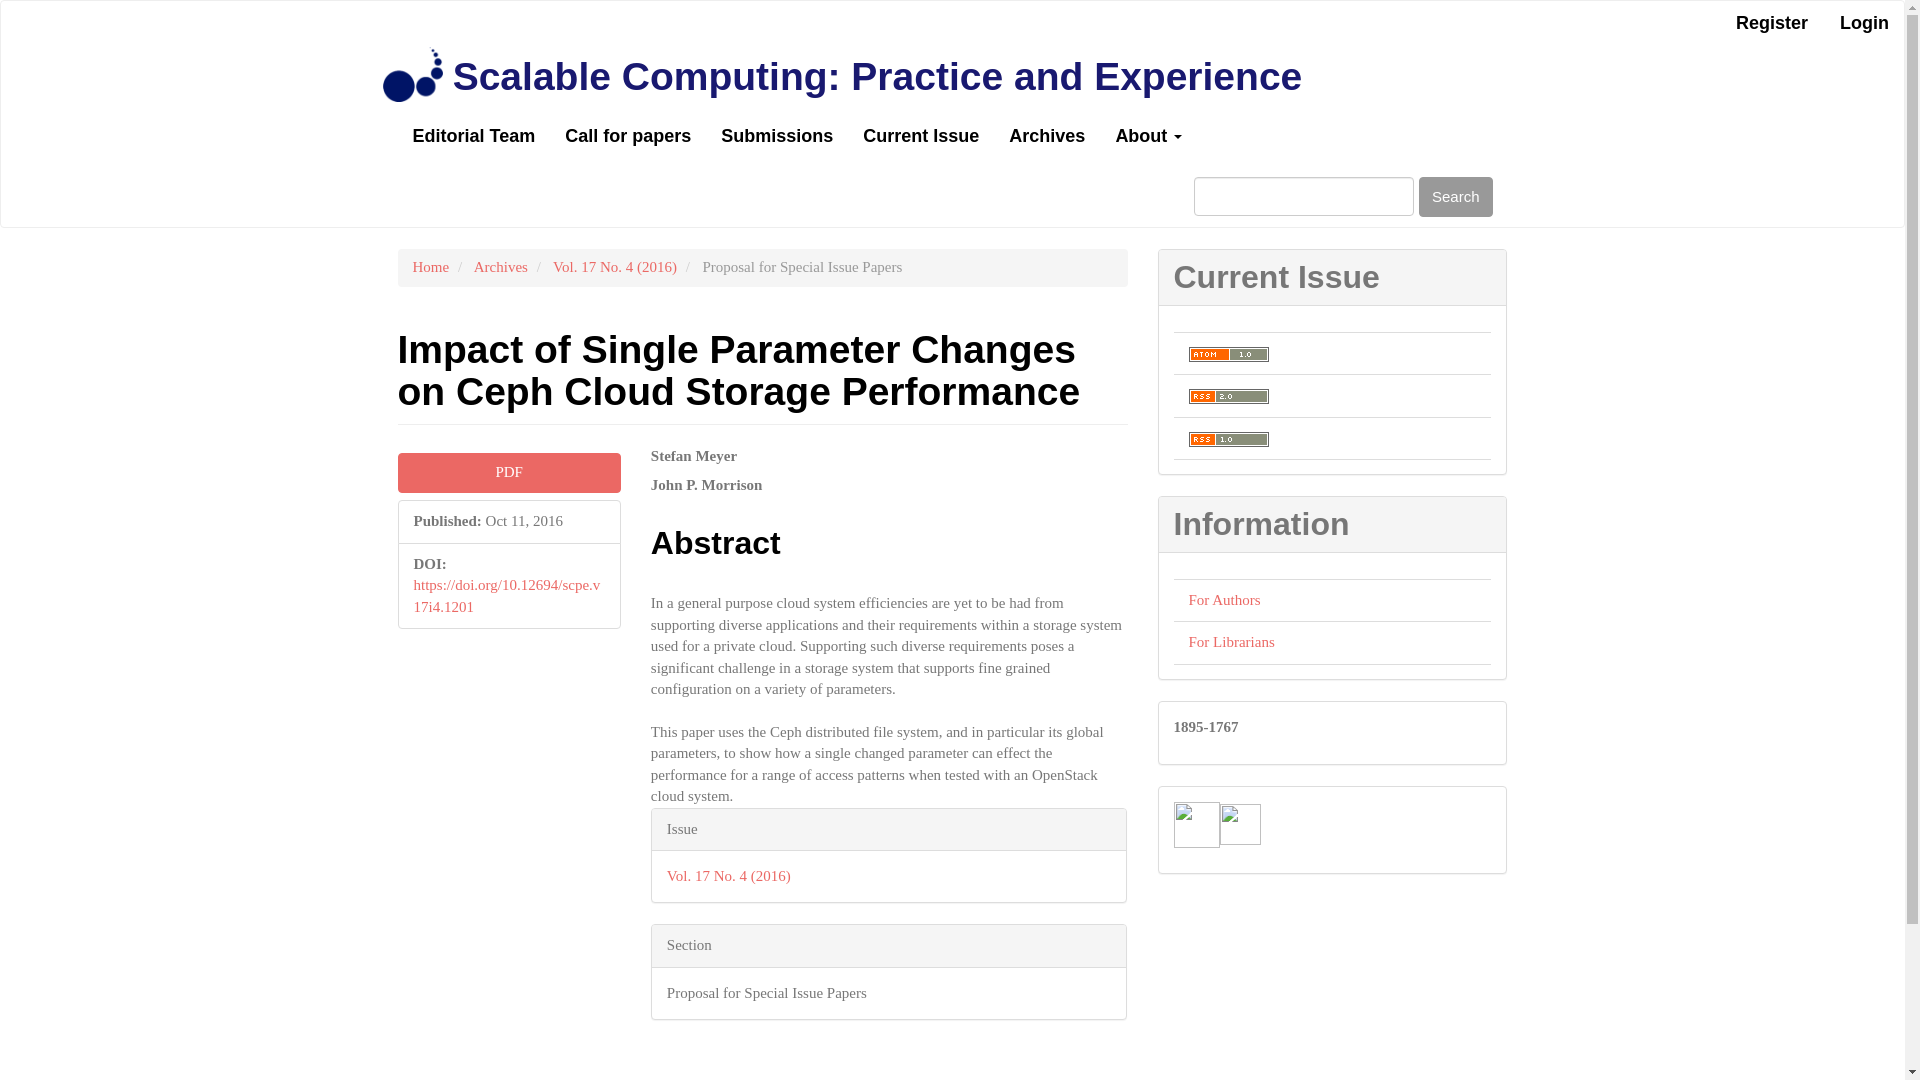 Image resolution: width=1920 pixels, height=1080 pixels. I want to click on For Librarians, so click(1231, 642).